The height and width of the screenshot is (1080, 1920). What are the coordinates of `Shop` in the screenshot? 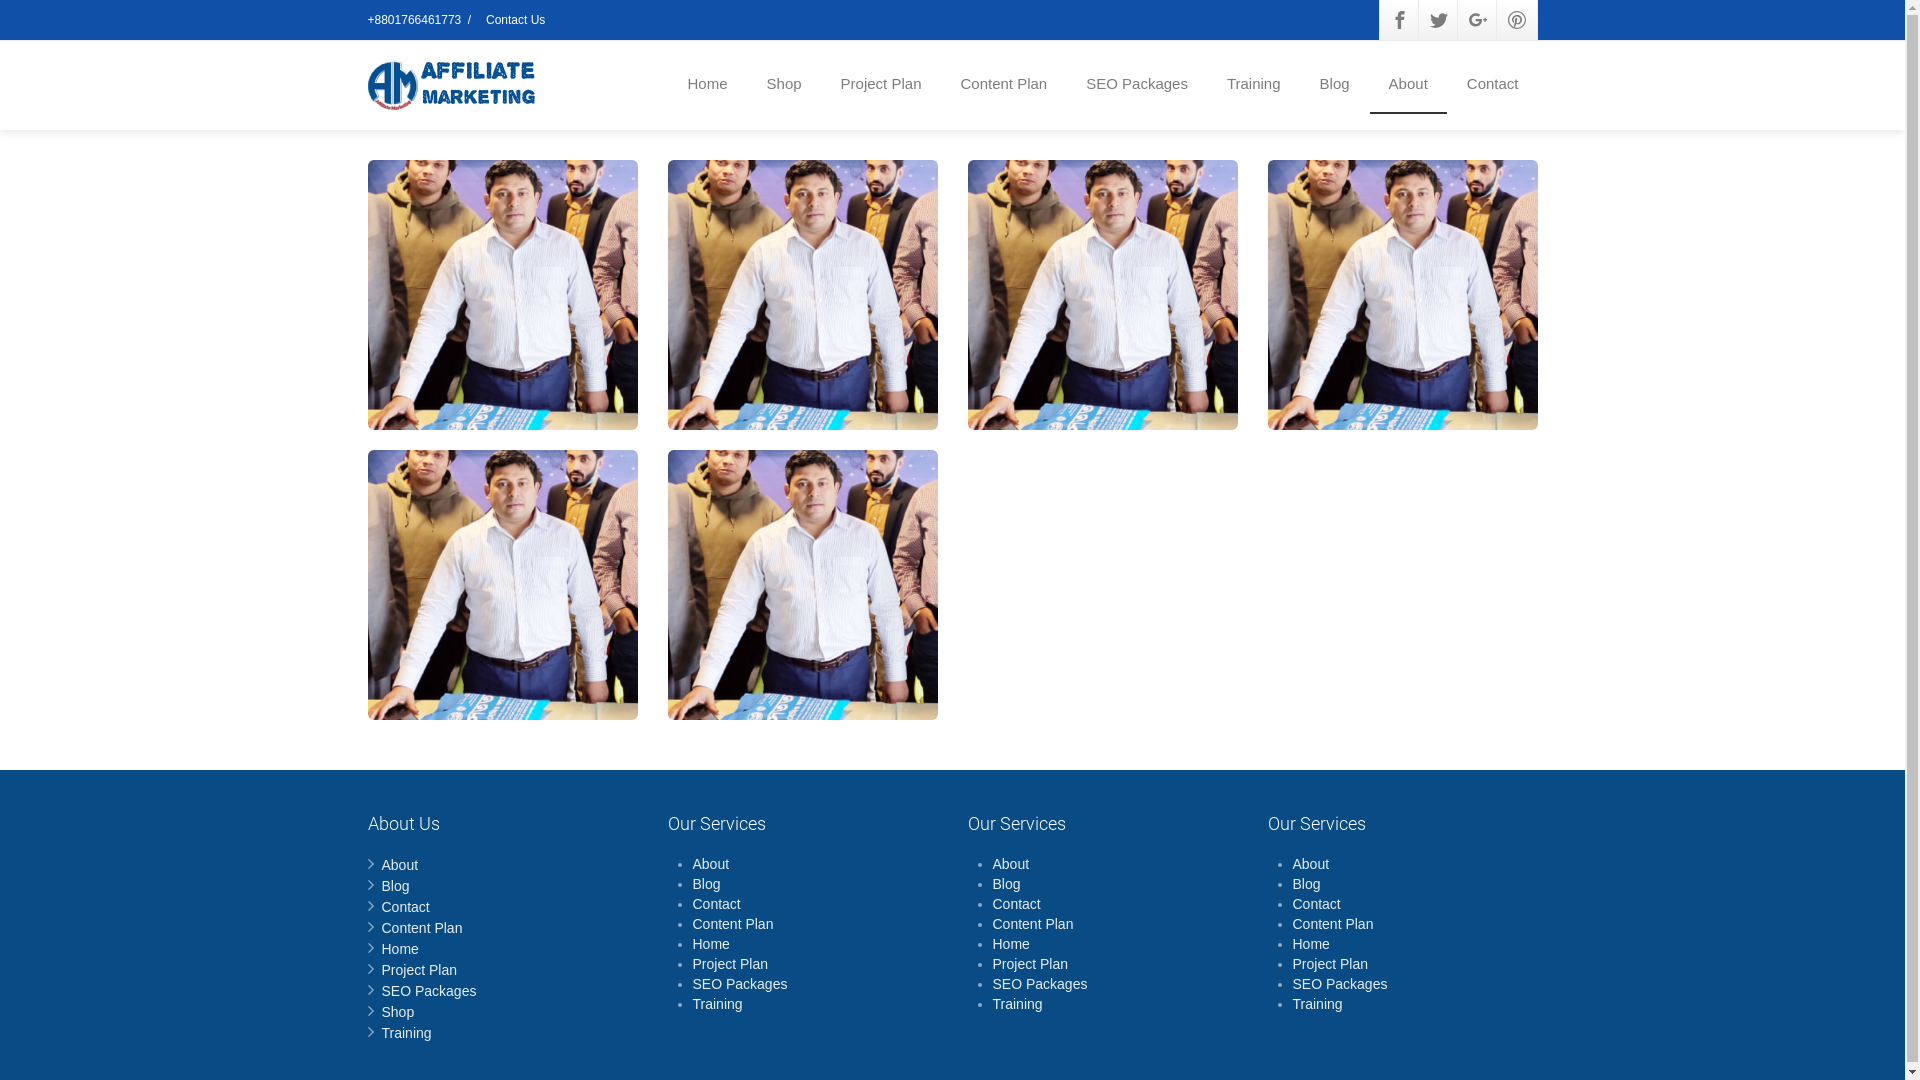 It's located at (784, 85).